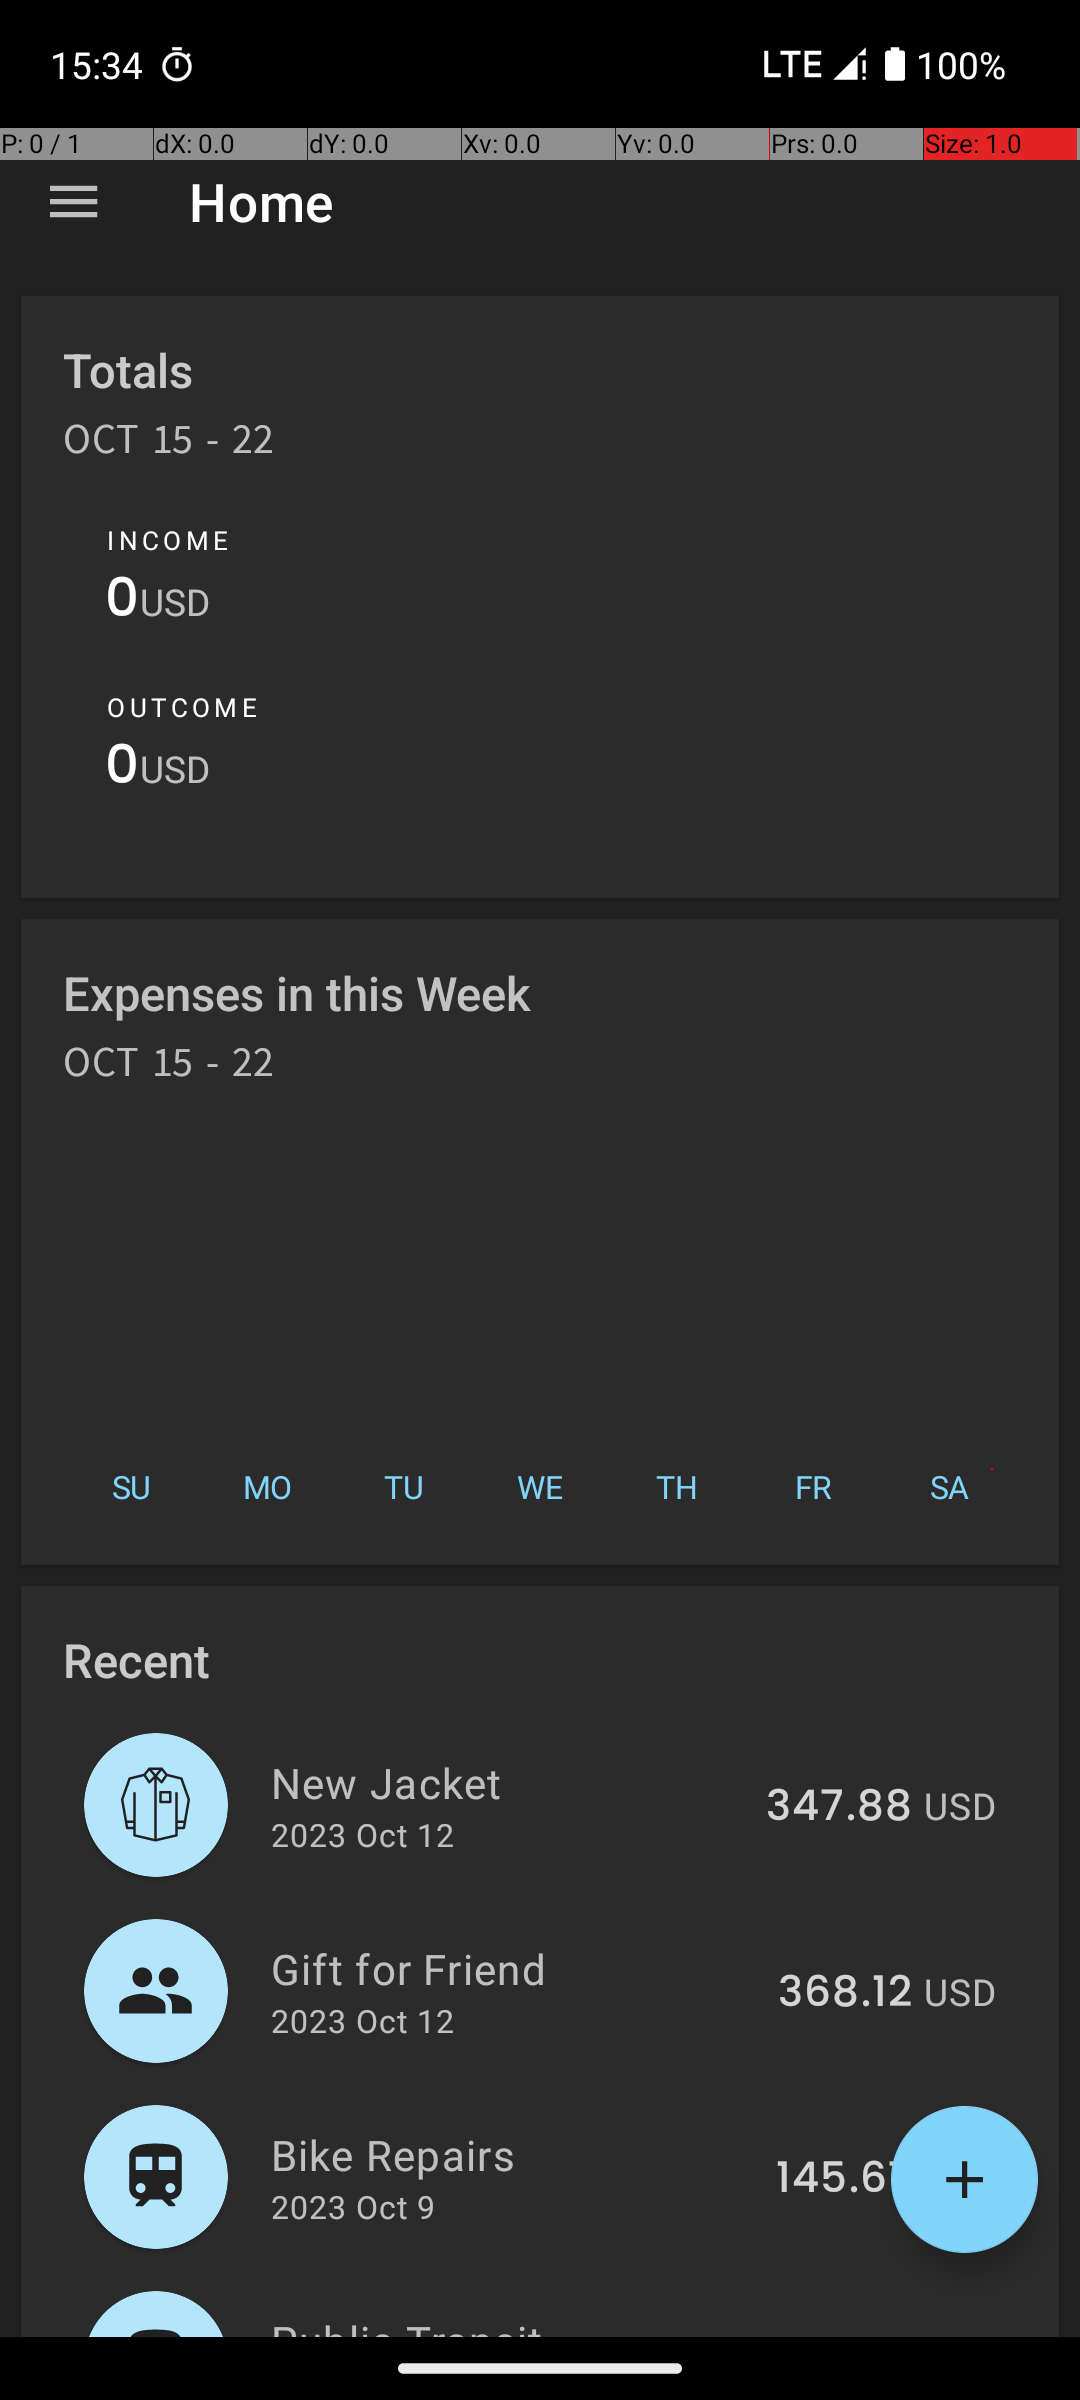 The width and height of the screenshot is (1080, 2400). I want to click on Public Transit, so click(510, 2324).